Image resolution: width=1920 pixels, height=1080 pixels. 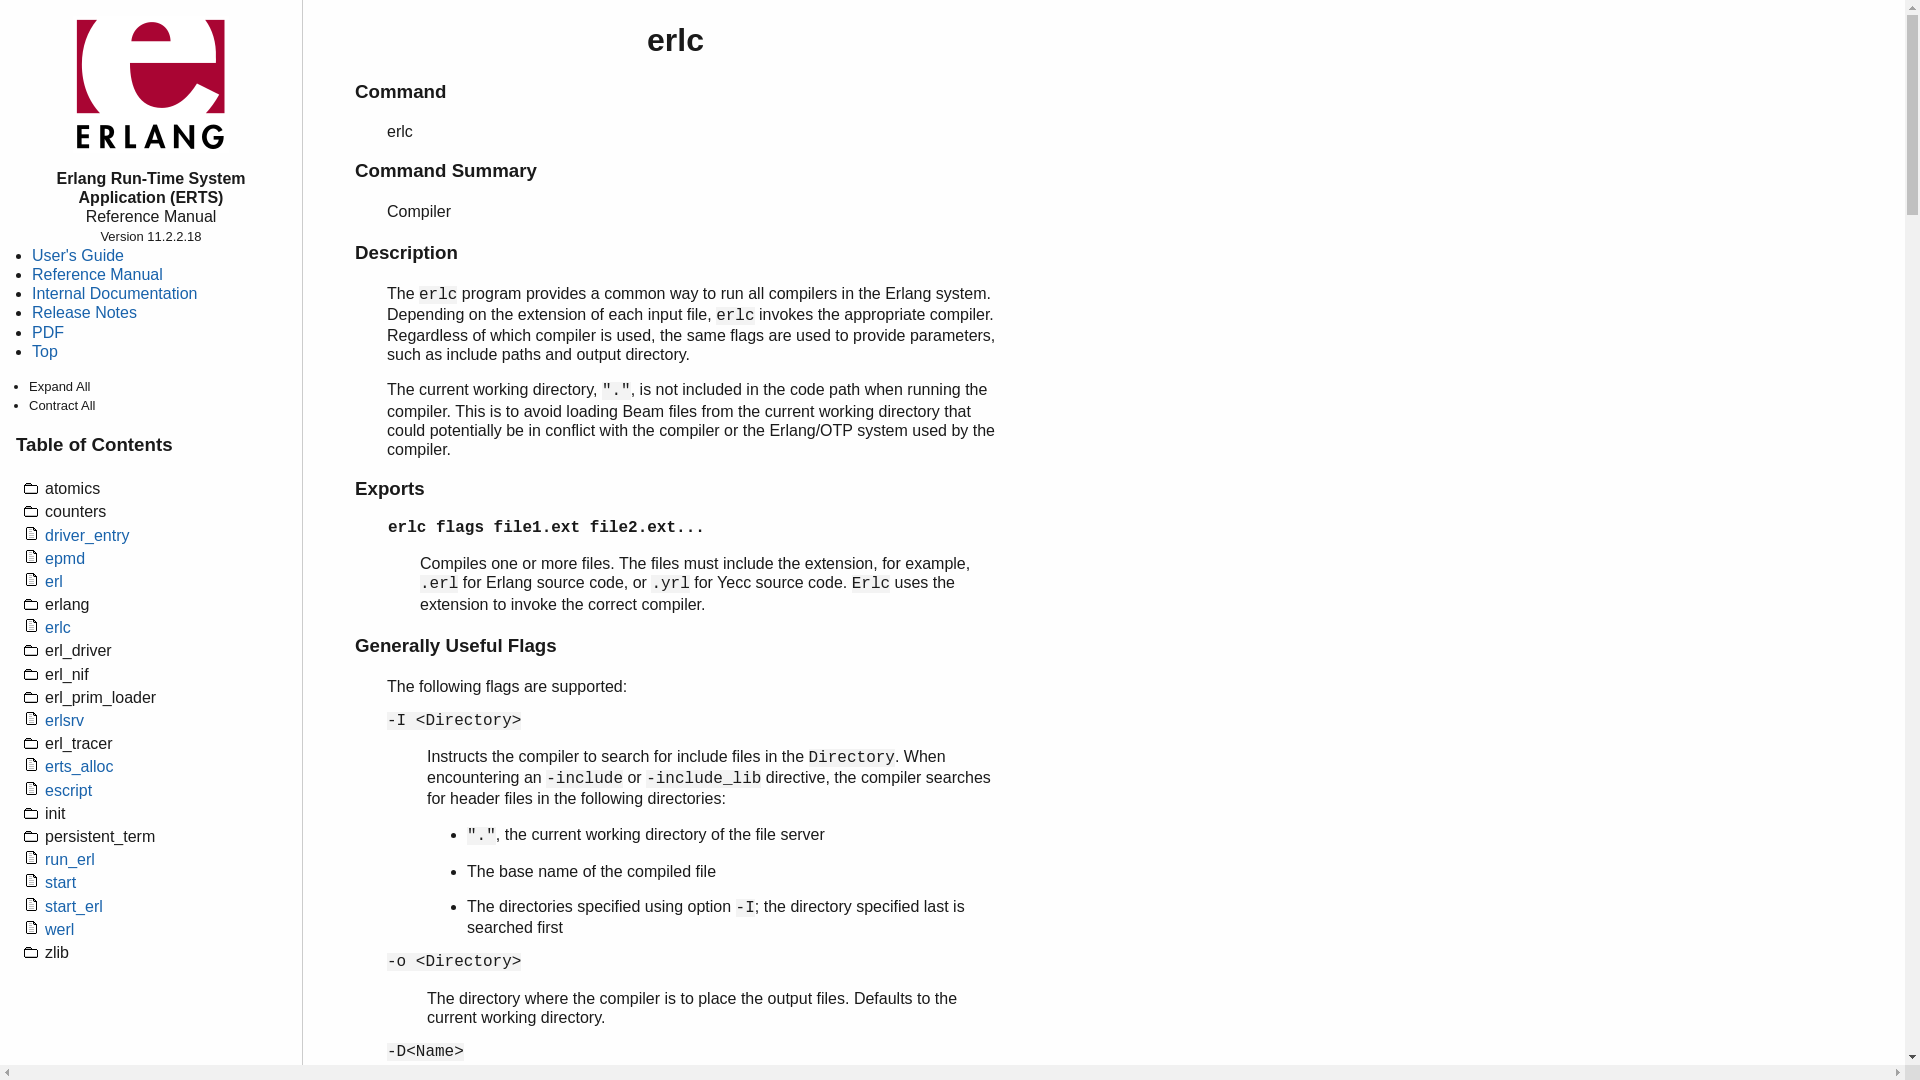 What do you see at coordinates (165, 486) in the screenshot?
I see `atomics ` at bounding box center [165, 486].